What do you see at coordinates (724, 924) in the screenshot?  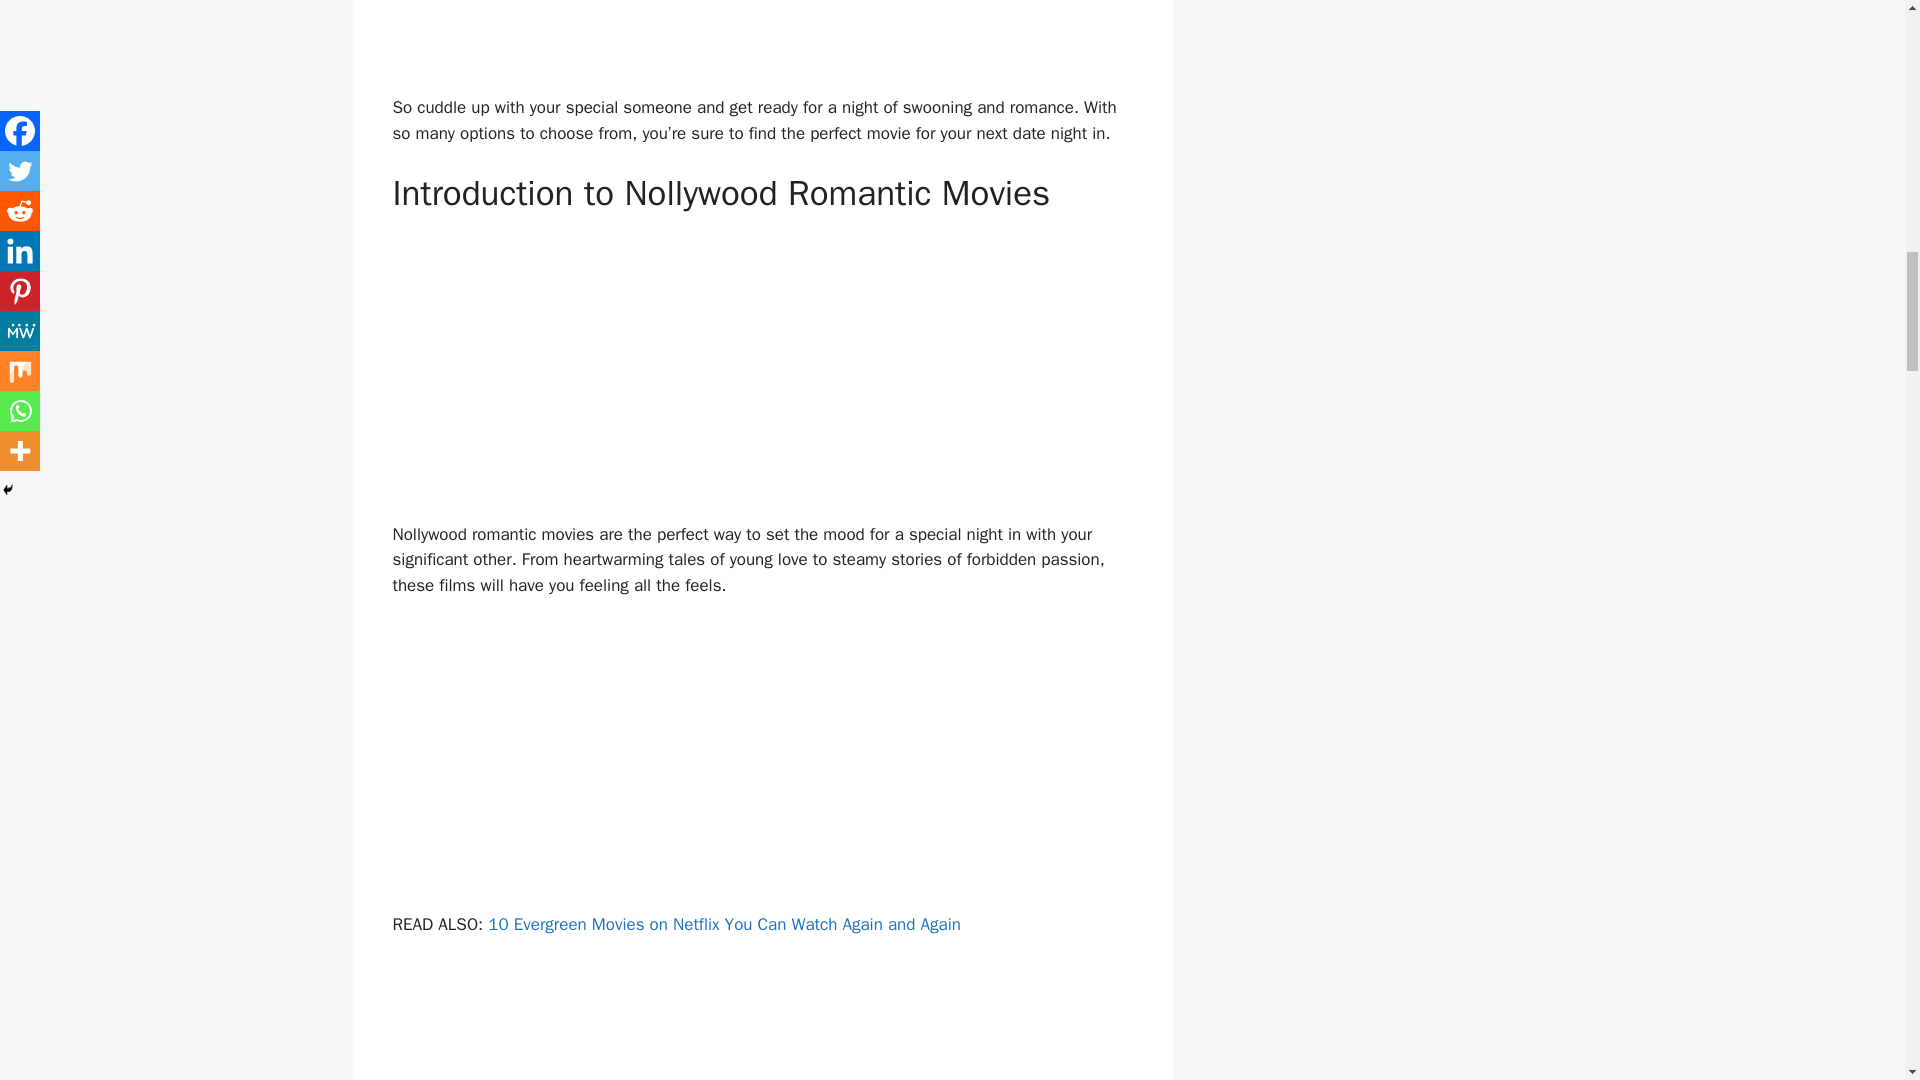 I see `10 Evergreen Movies on Netflix You Can Watch Again and Again` at bounding box center [724, 924].